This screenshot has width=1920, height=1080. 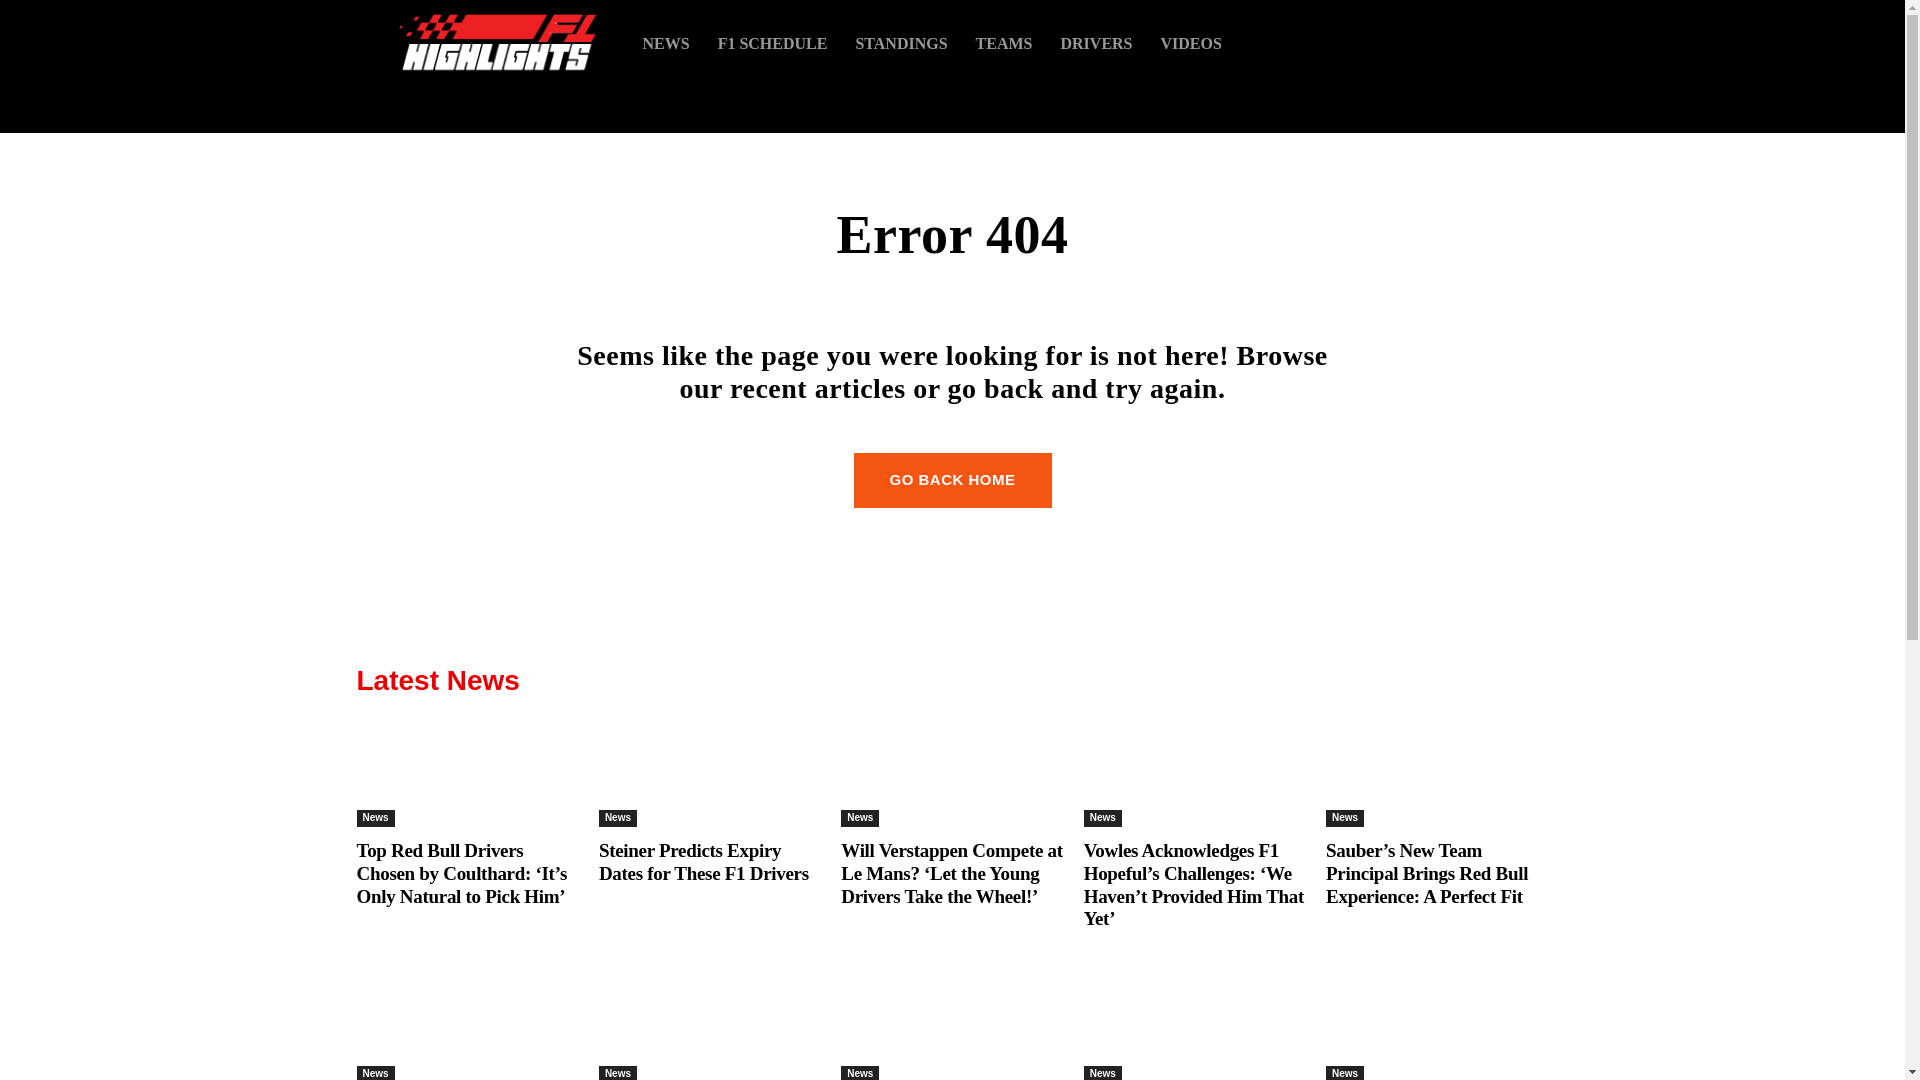 I want to click on News, so click(x=1344, y=818).